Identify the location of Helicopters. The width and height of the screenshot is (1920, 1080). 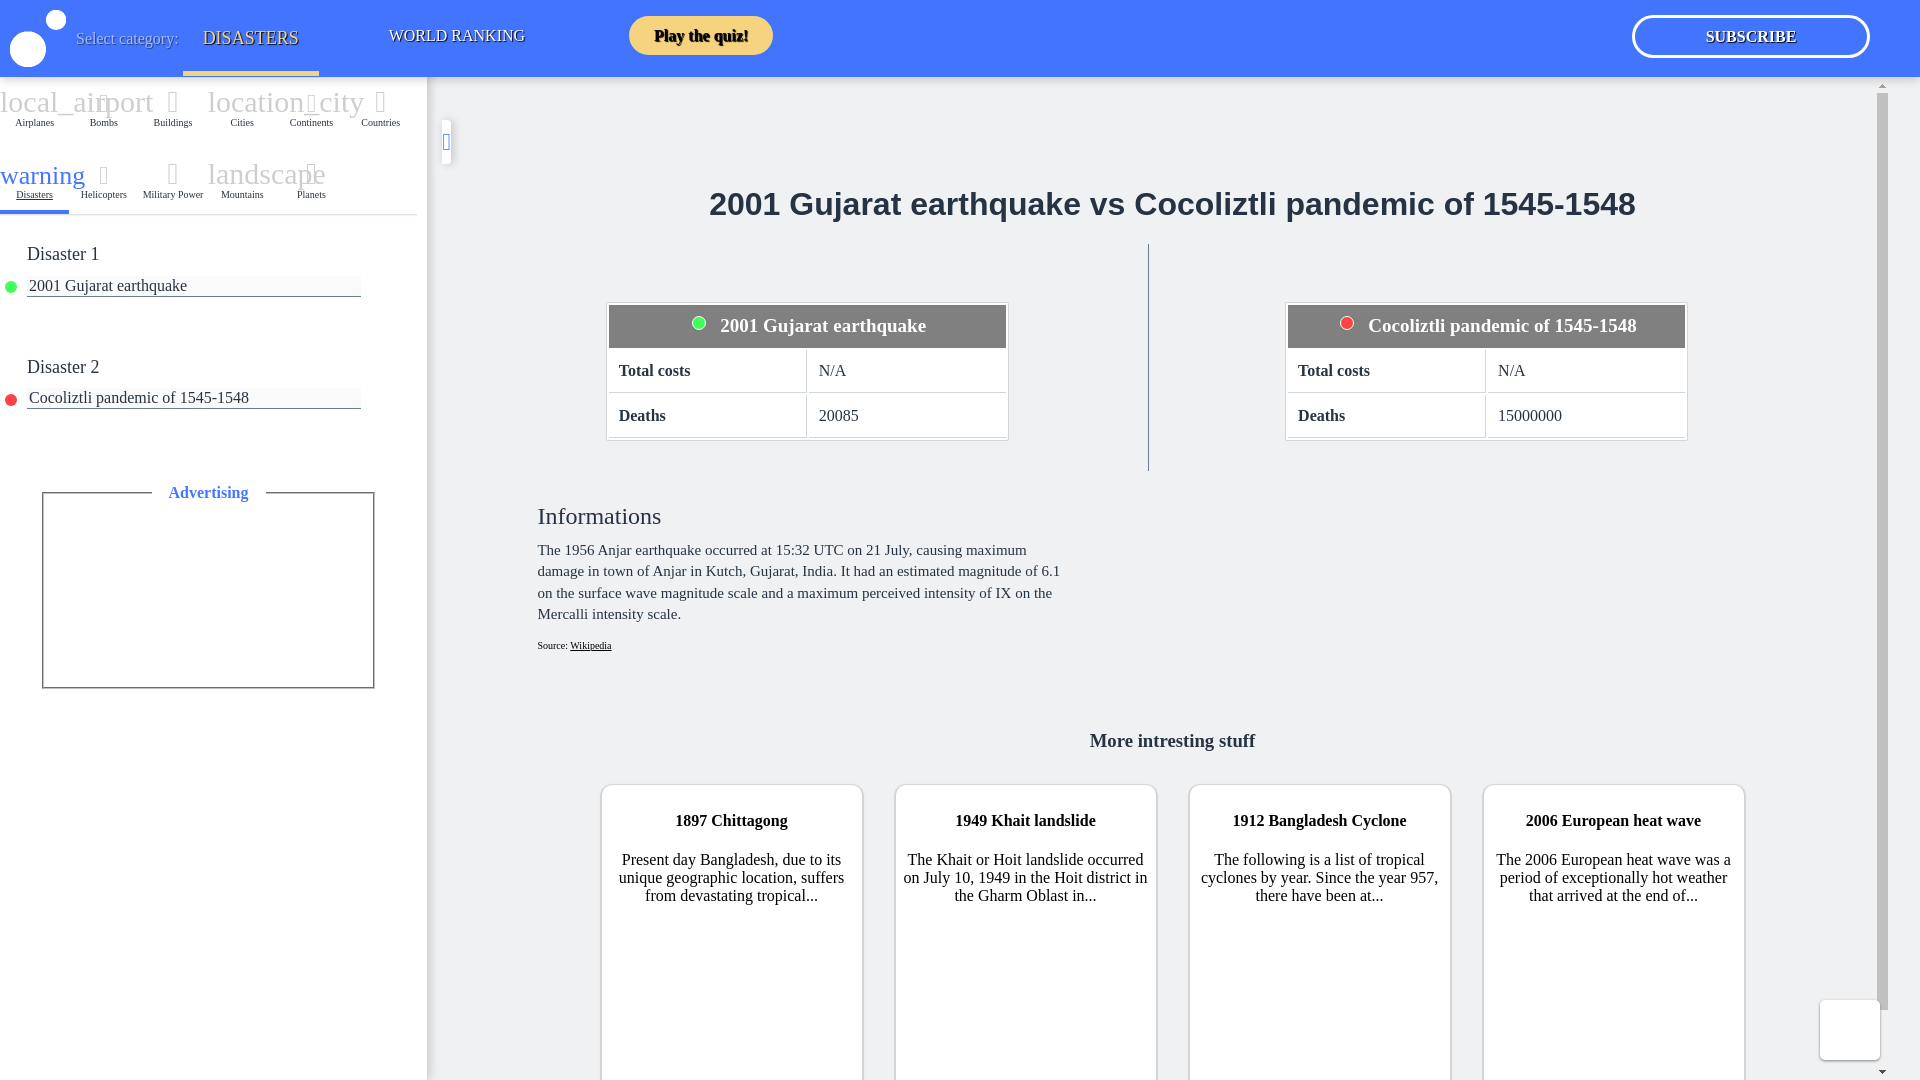
(172, 192).